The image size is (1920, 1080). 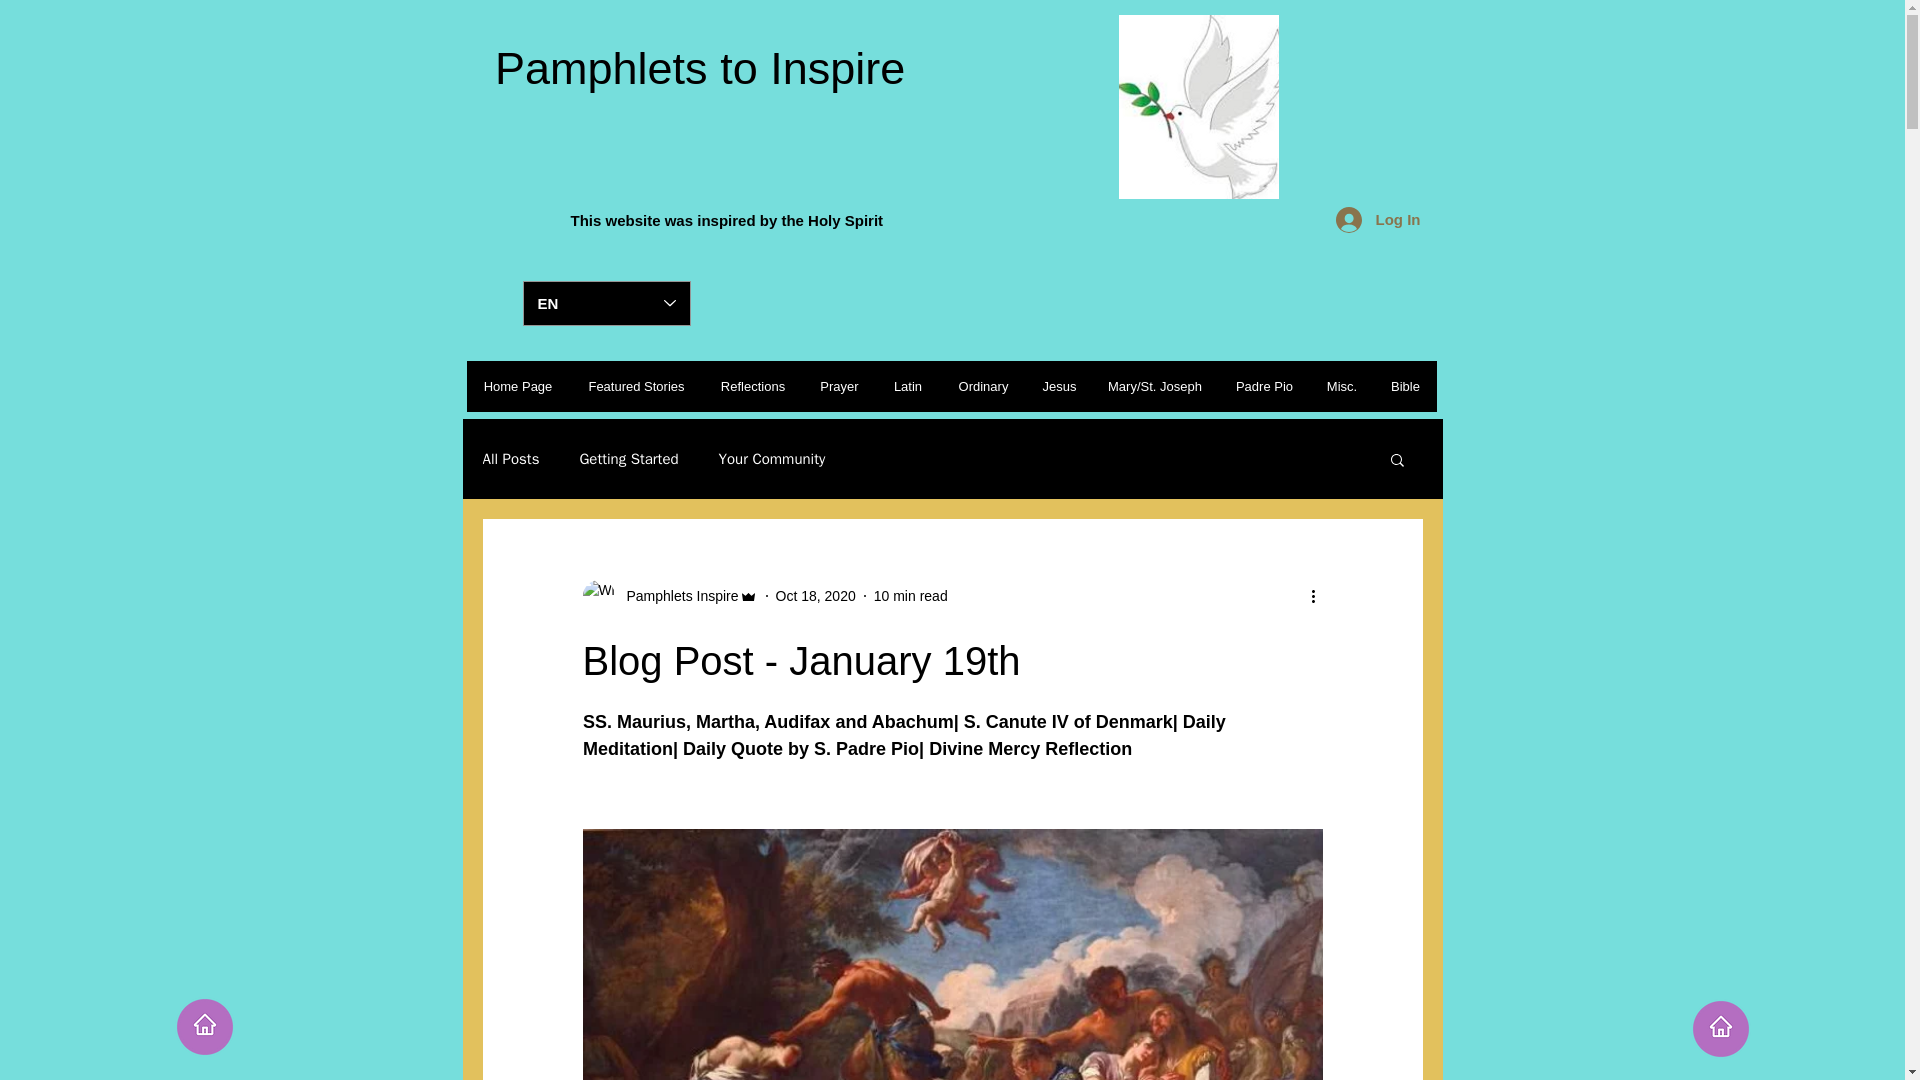 I want to click on Pamphlets to Inspire, so click(x=692, y=68).